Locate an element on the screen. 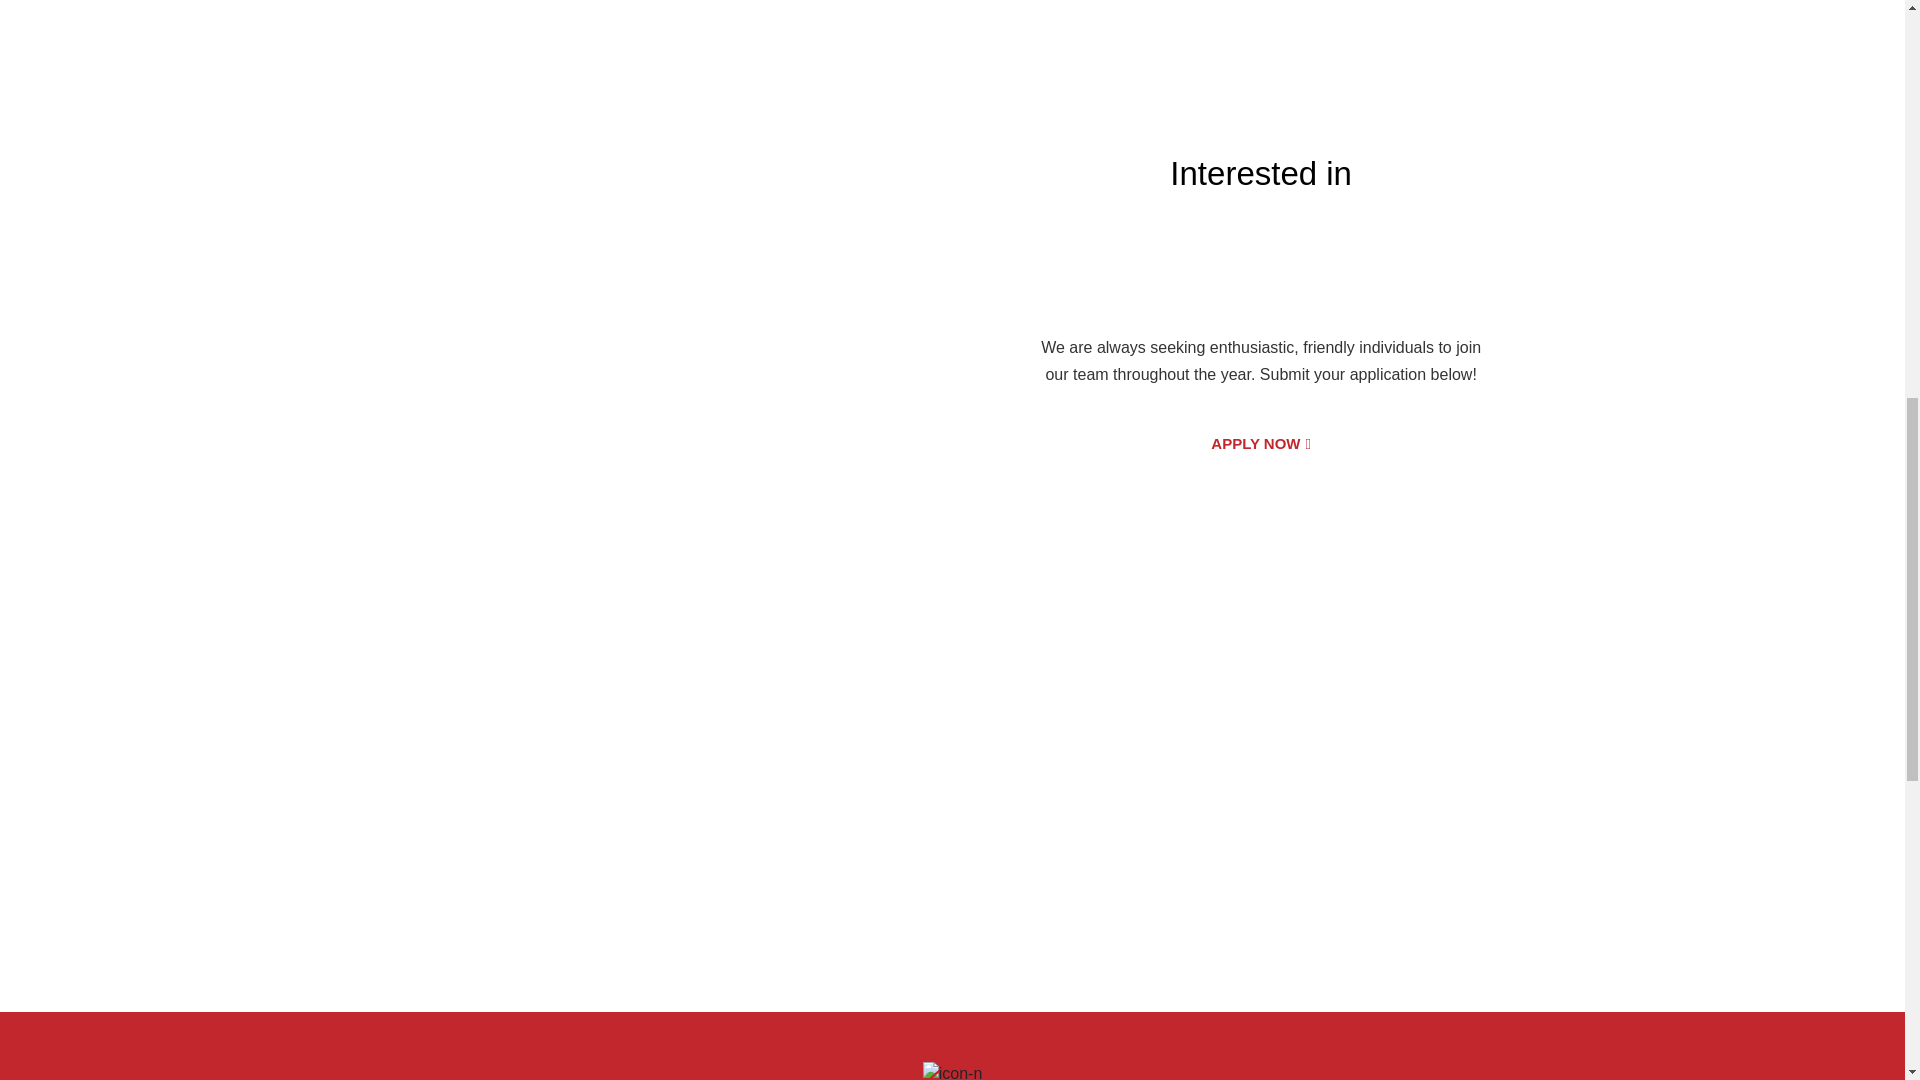  APPLY NOW is located at coordinates (1260, 444).